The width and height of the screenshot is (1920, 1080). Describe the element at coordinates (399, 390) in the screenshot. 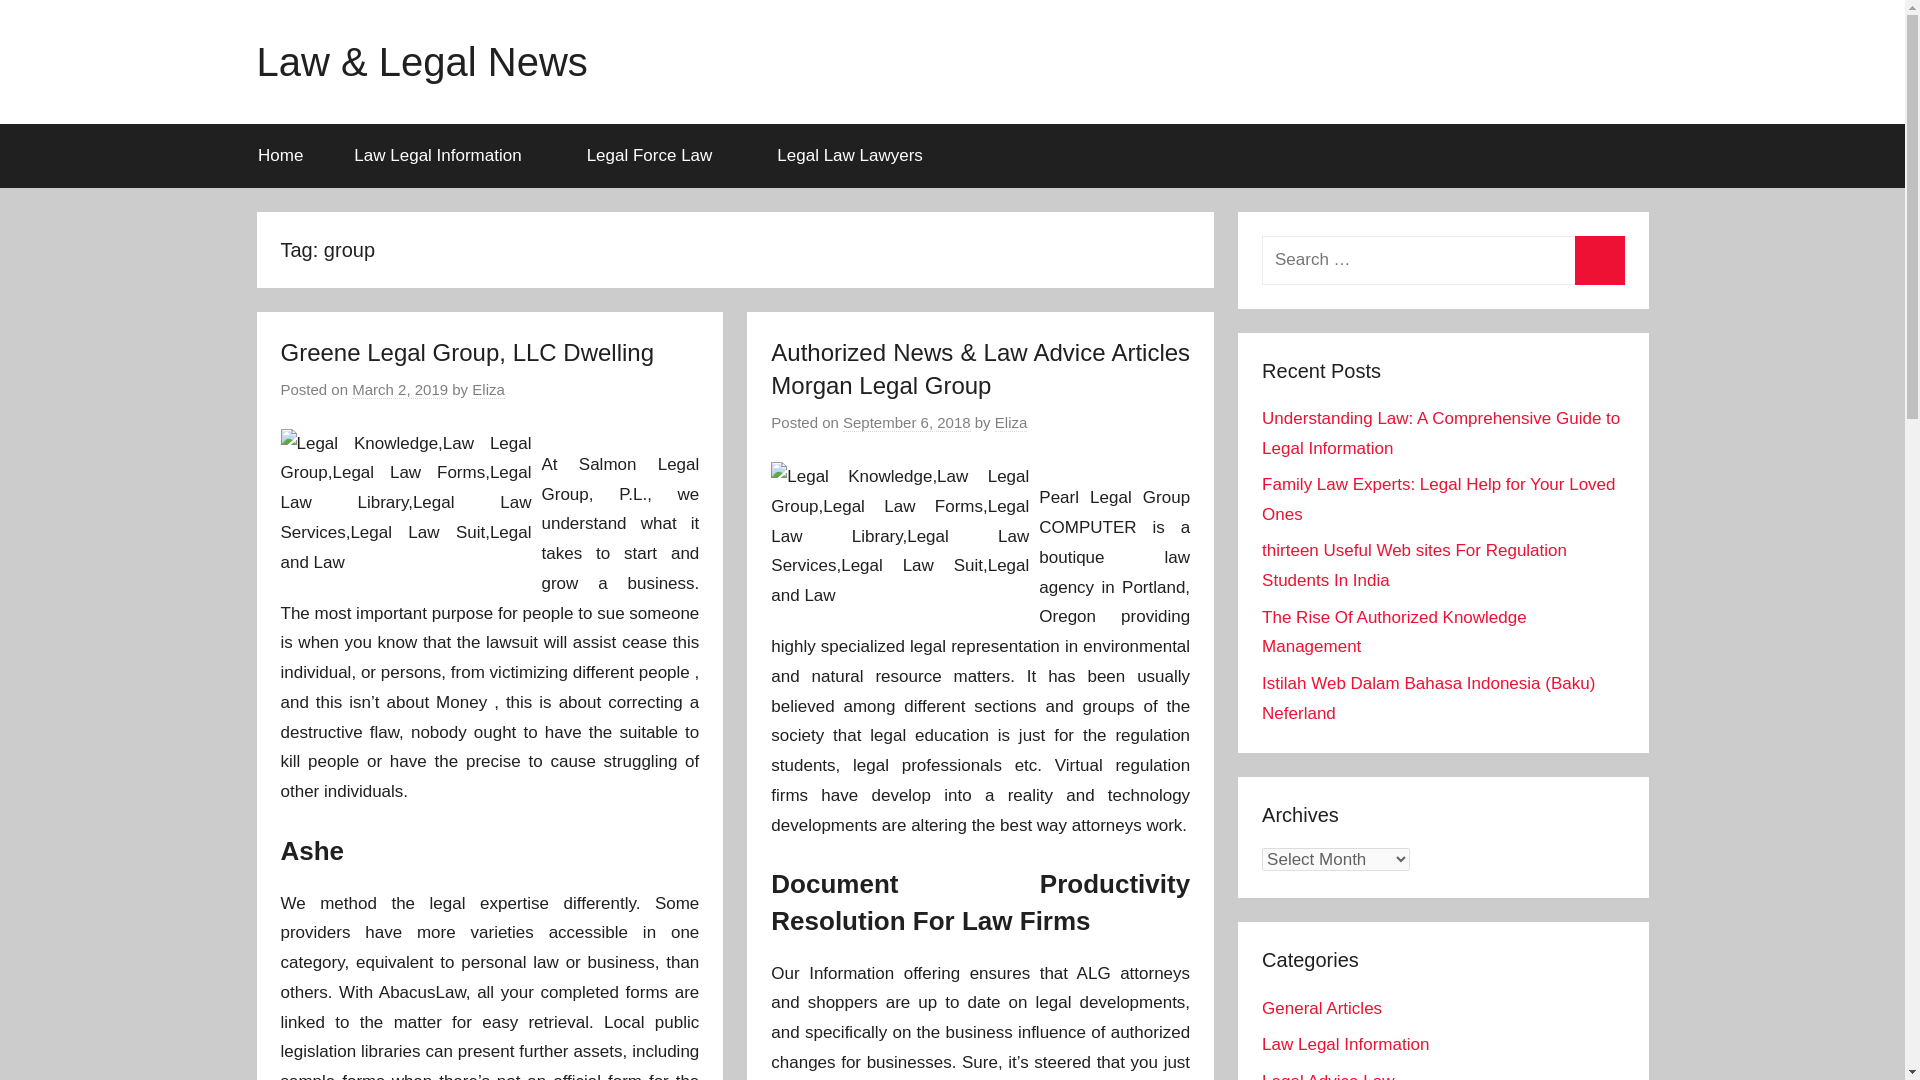

I see `March 2, 2019` at that location.